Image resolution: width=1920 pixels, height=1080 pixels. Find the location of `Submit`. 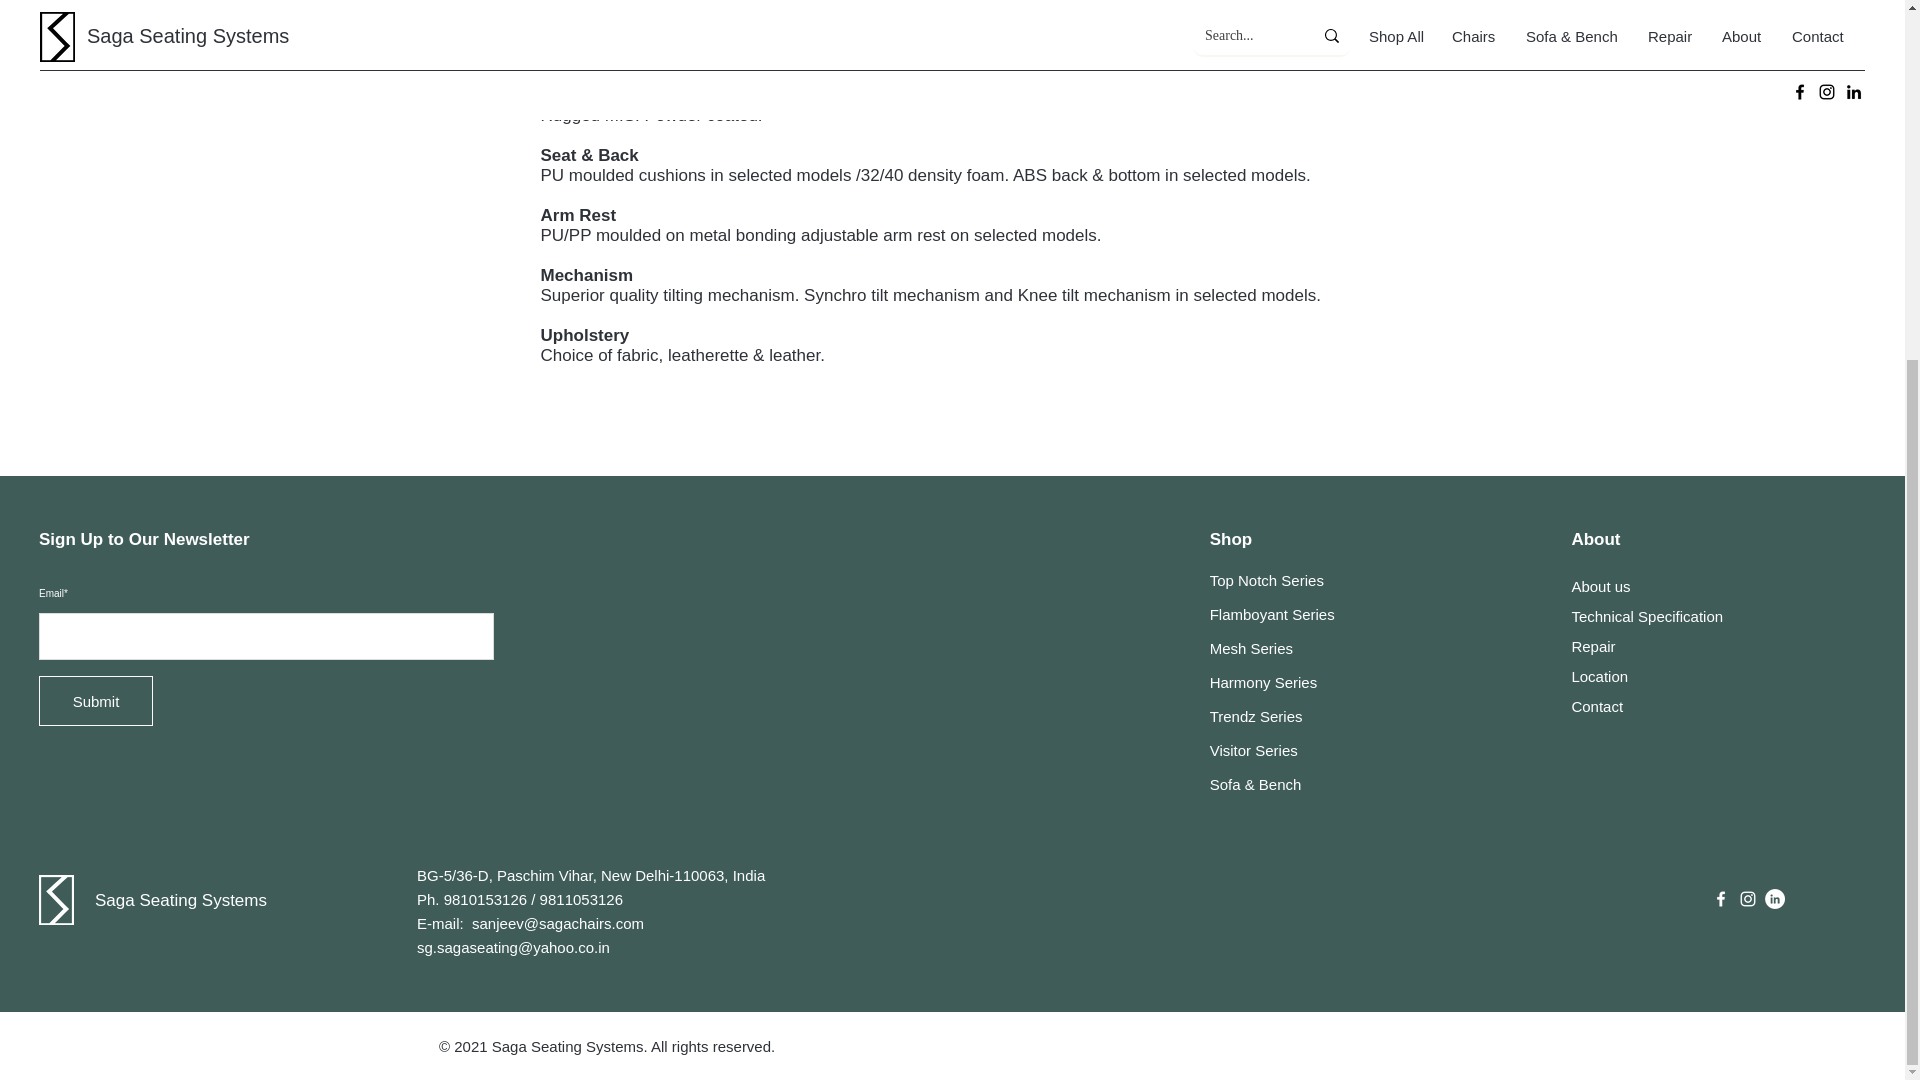

Submit is located at coordinates (96, 700).